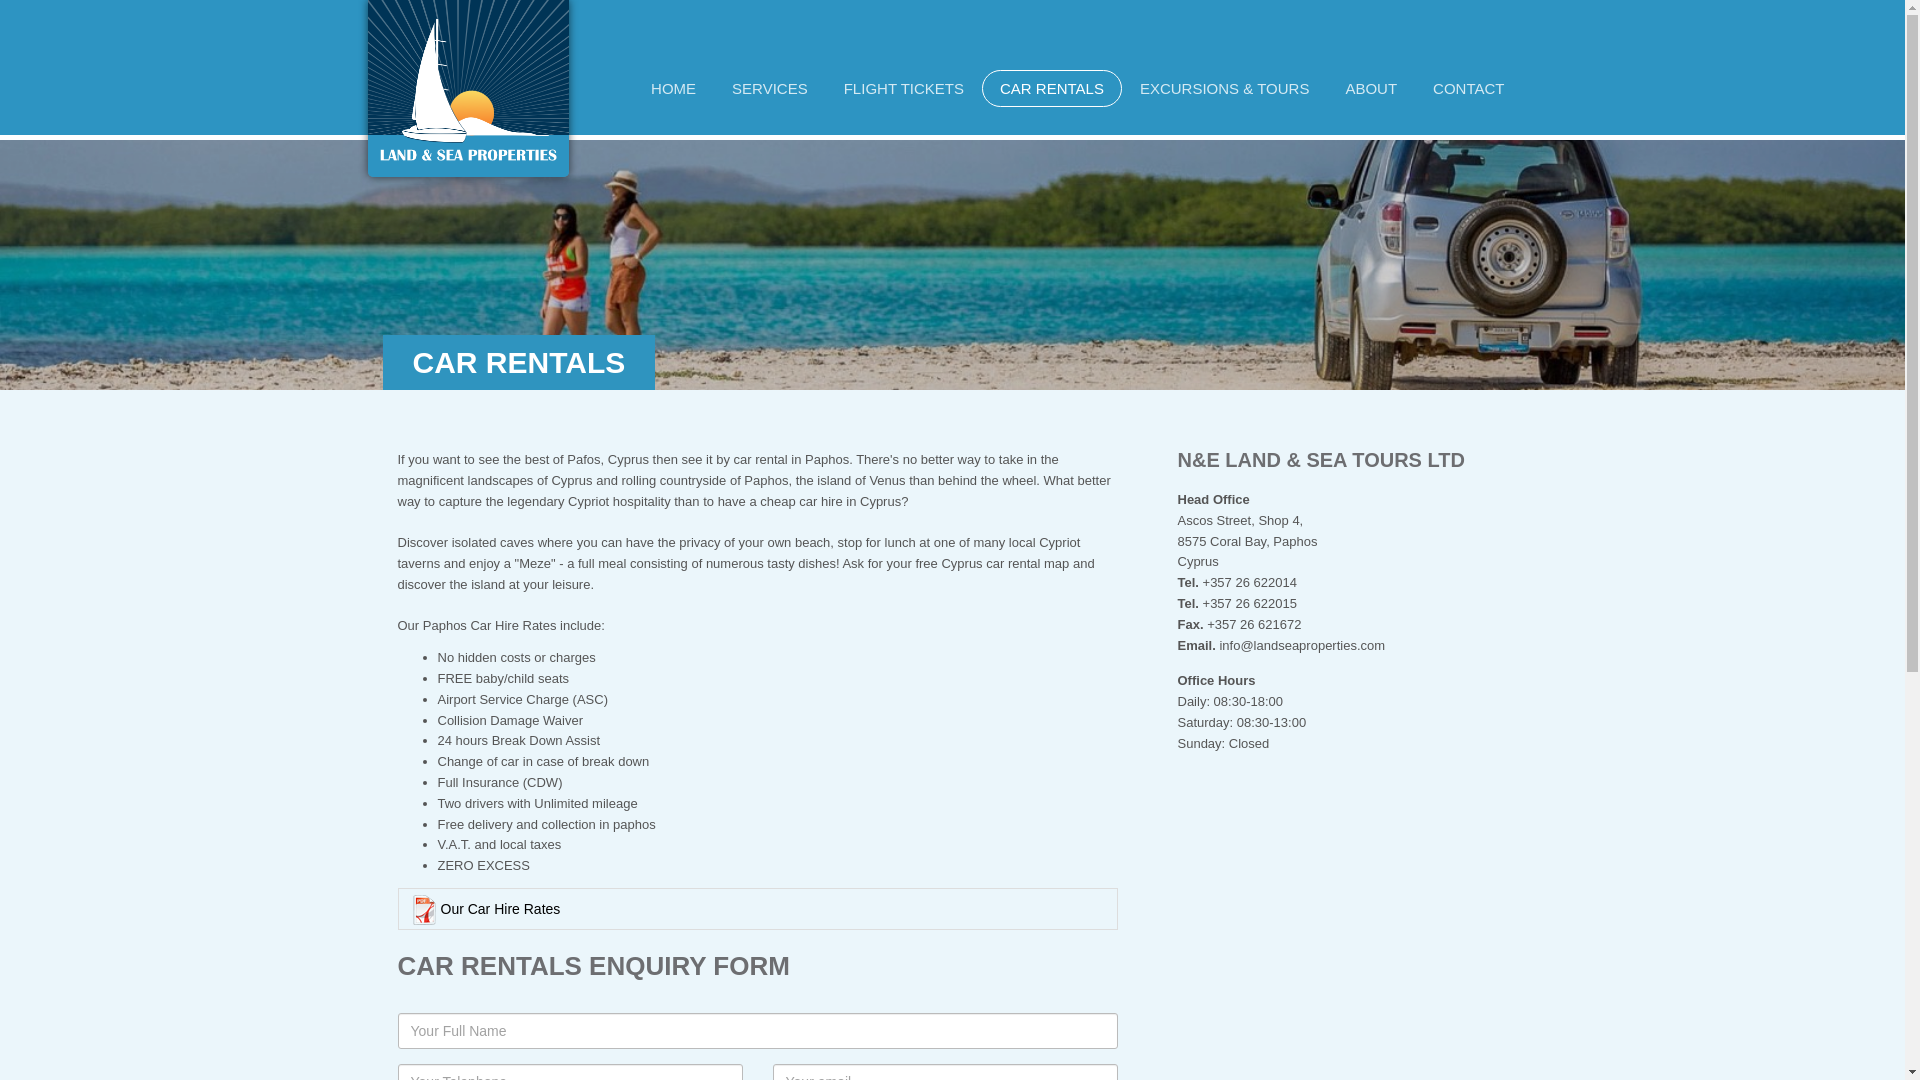 Image resolution: width=1920 pixels, height=1080 pixels. What do you see at coordinates (770, 88) in the screenshot?
I see `SERVICES` at bounding box center [770, 88].